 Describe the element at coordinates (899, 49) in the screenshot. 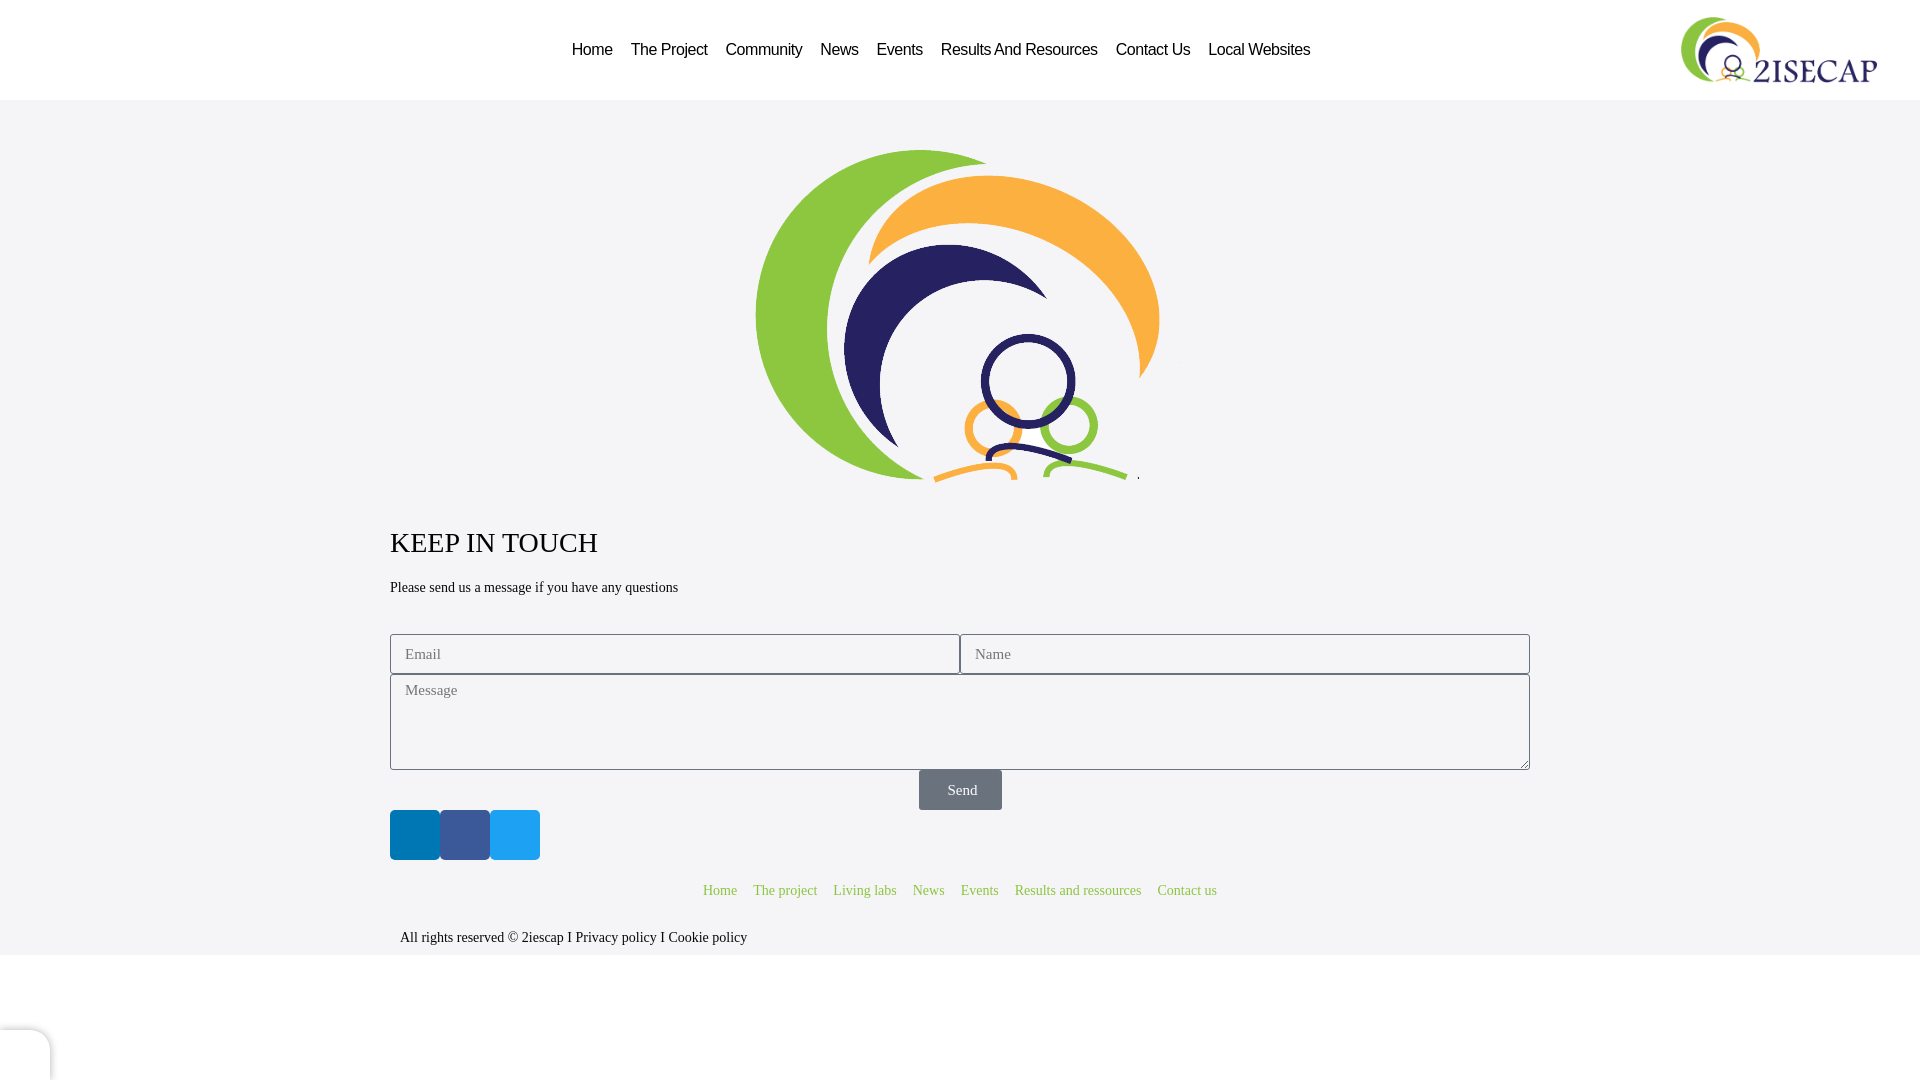

I see `Events` at that location.